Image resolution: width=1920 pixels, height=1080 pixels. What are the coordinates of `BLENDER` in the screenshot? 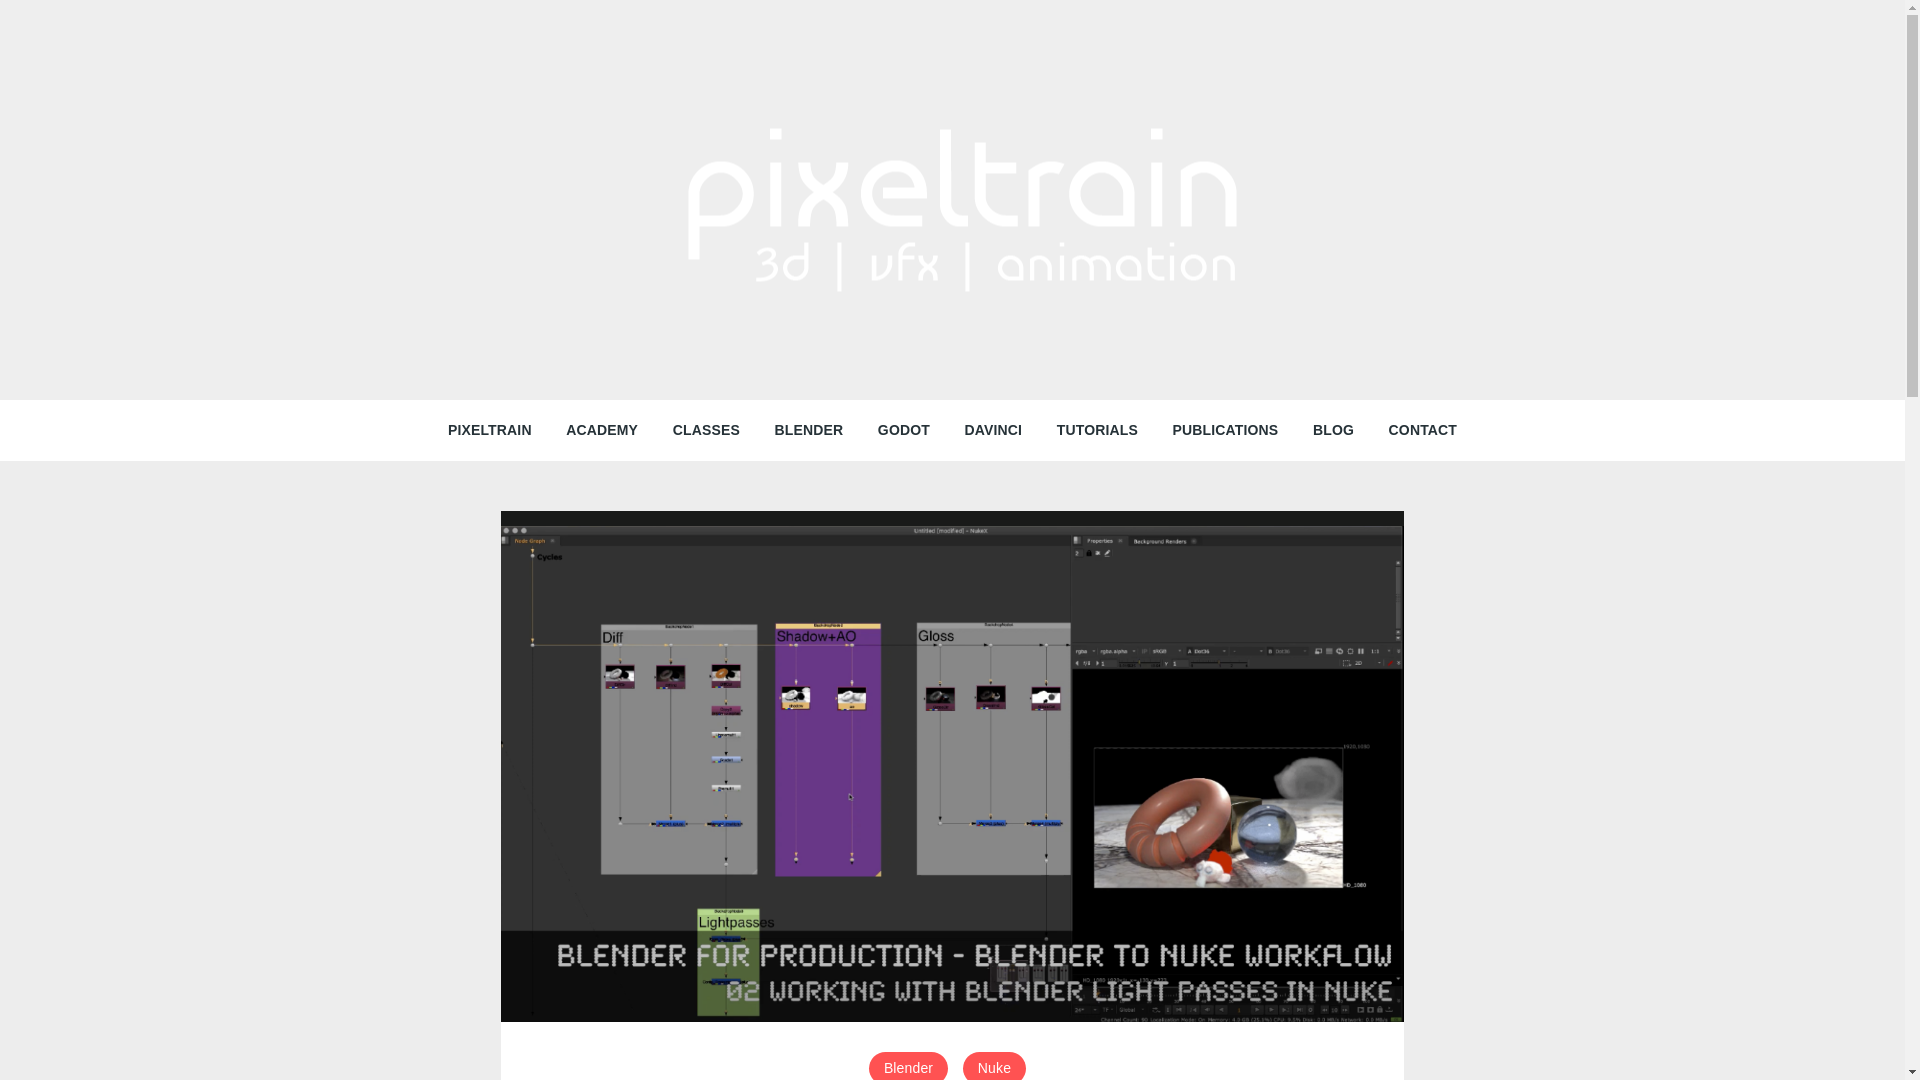 It's located at (809, 430).